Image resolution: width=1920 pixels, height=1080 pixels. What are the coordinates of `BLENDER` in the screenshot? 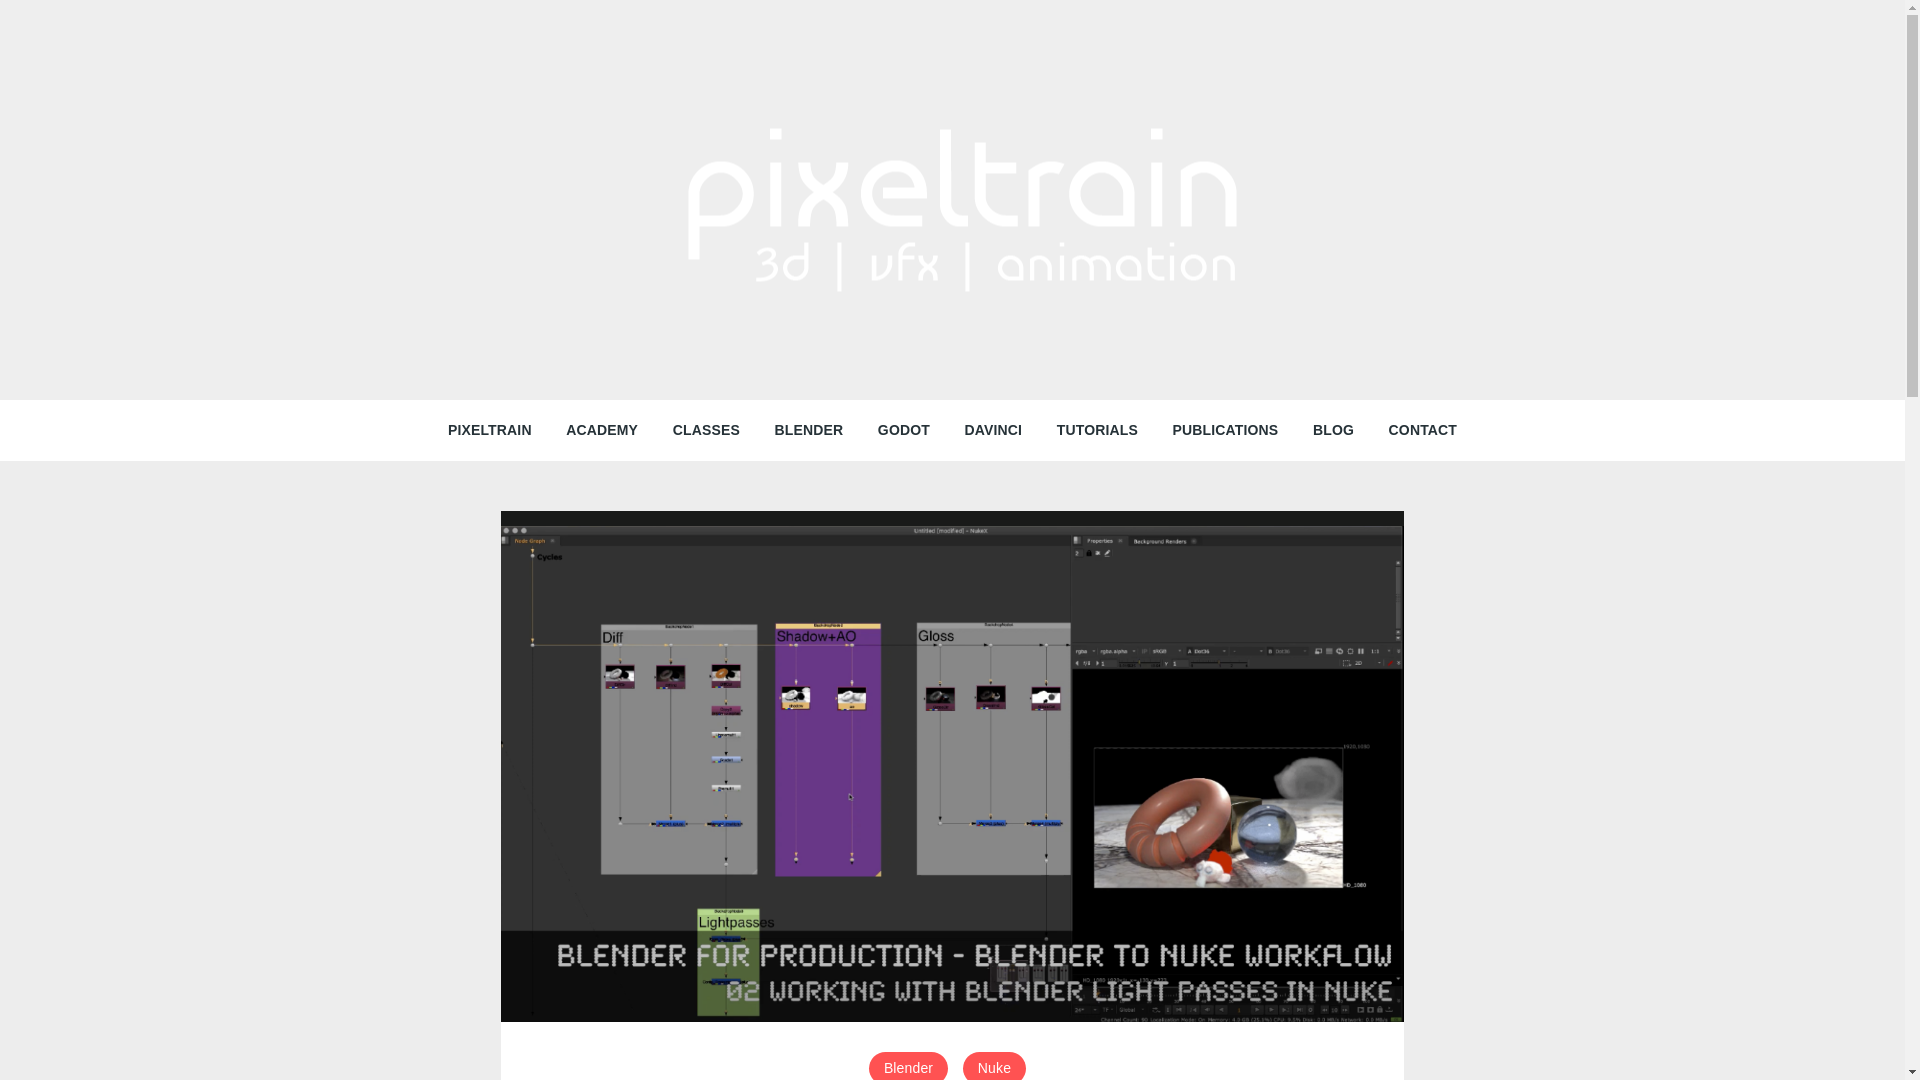 It's located at (809, 430).